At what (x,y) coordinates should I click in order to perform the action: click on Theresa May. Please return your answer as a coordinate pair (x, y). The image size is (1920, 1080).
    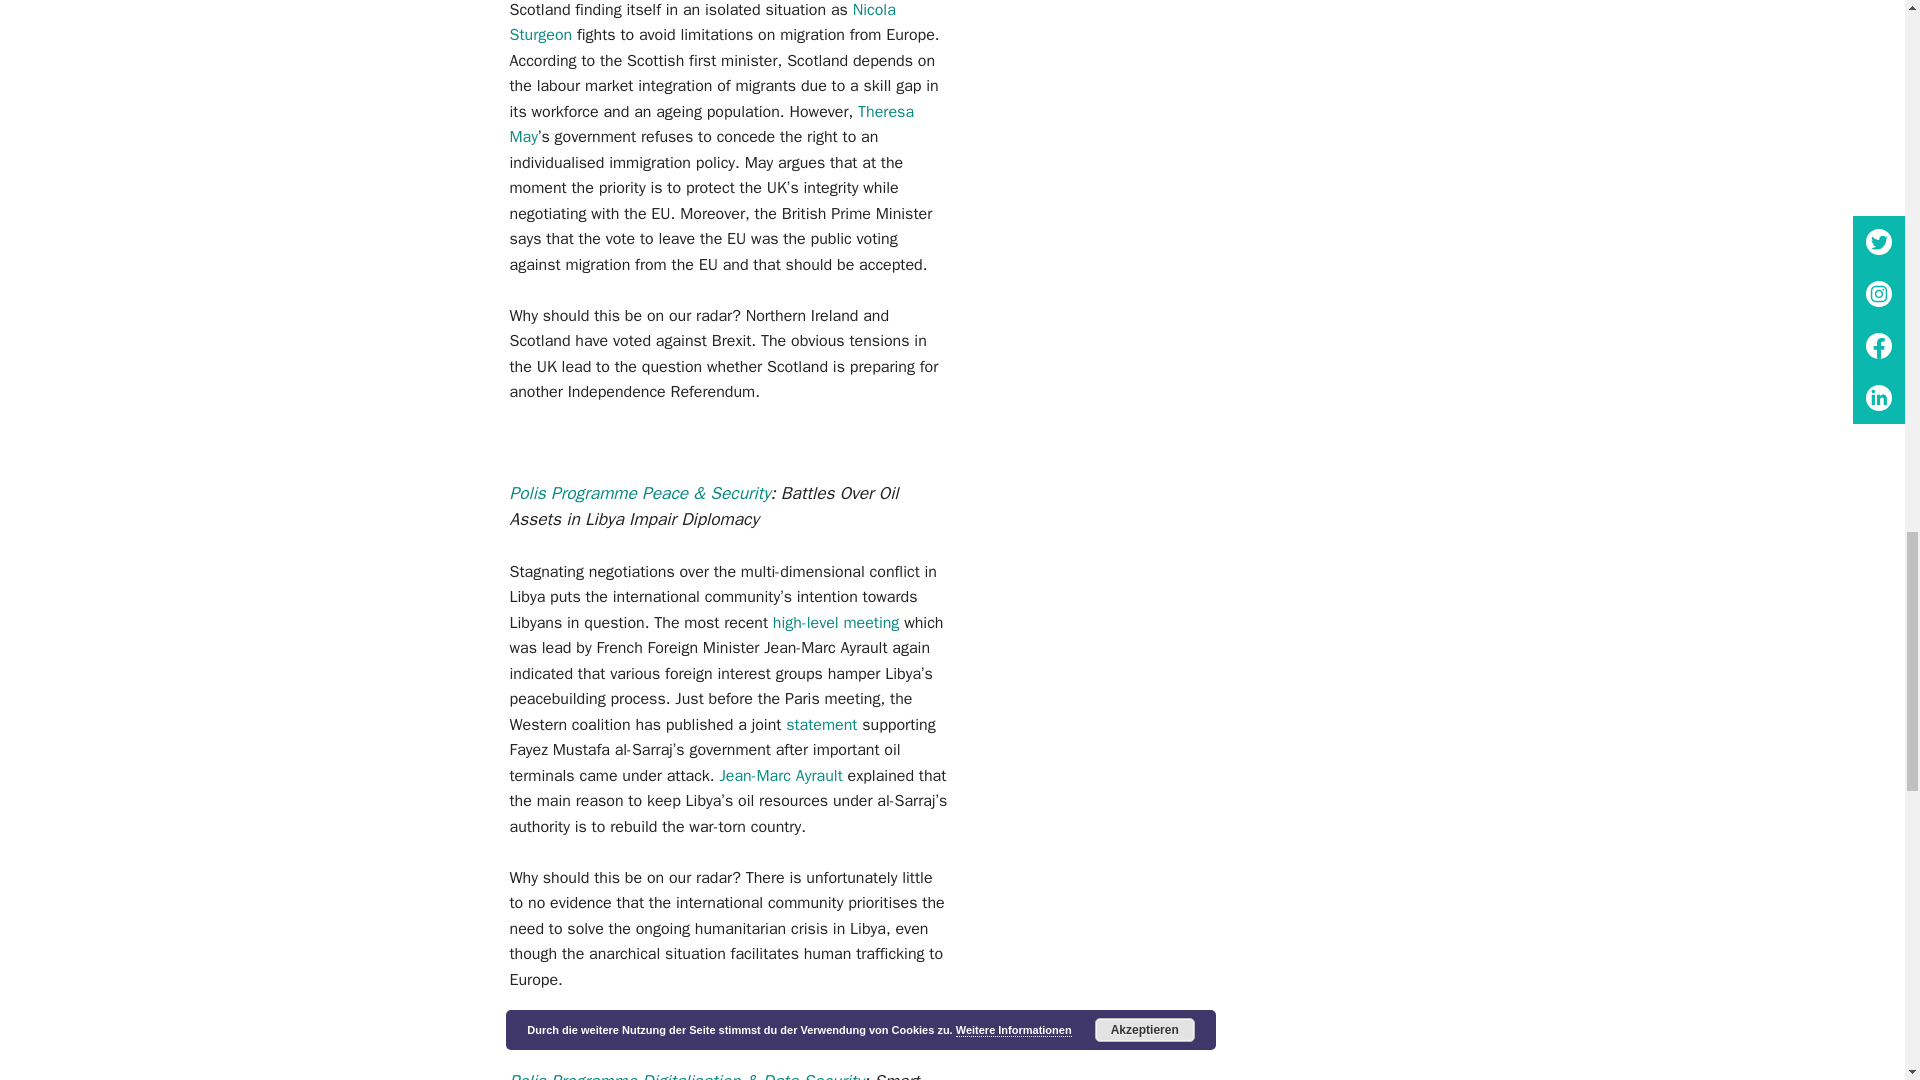
    Looking at the image, I should click on (712, 124).